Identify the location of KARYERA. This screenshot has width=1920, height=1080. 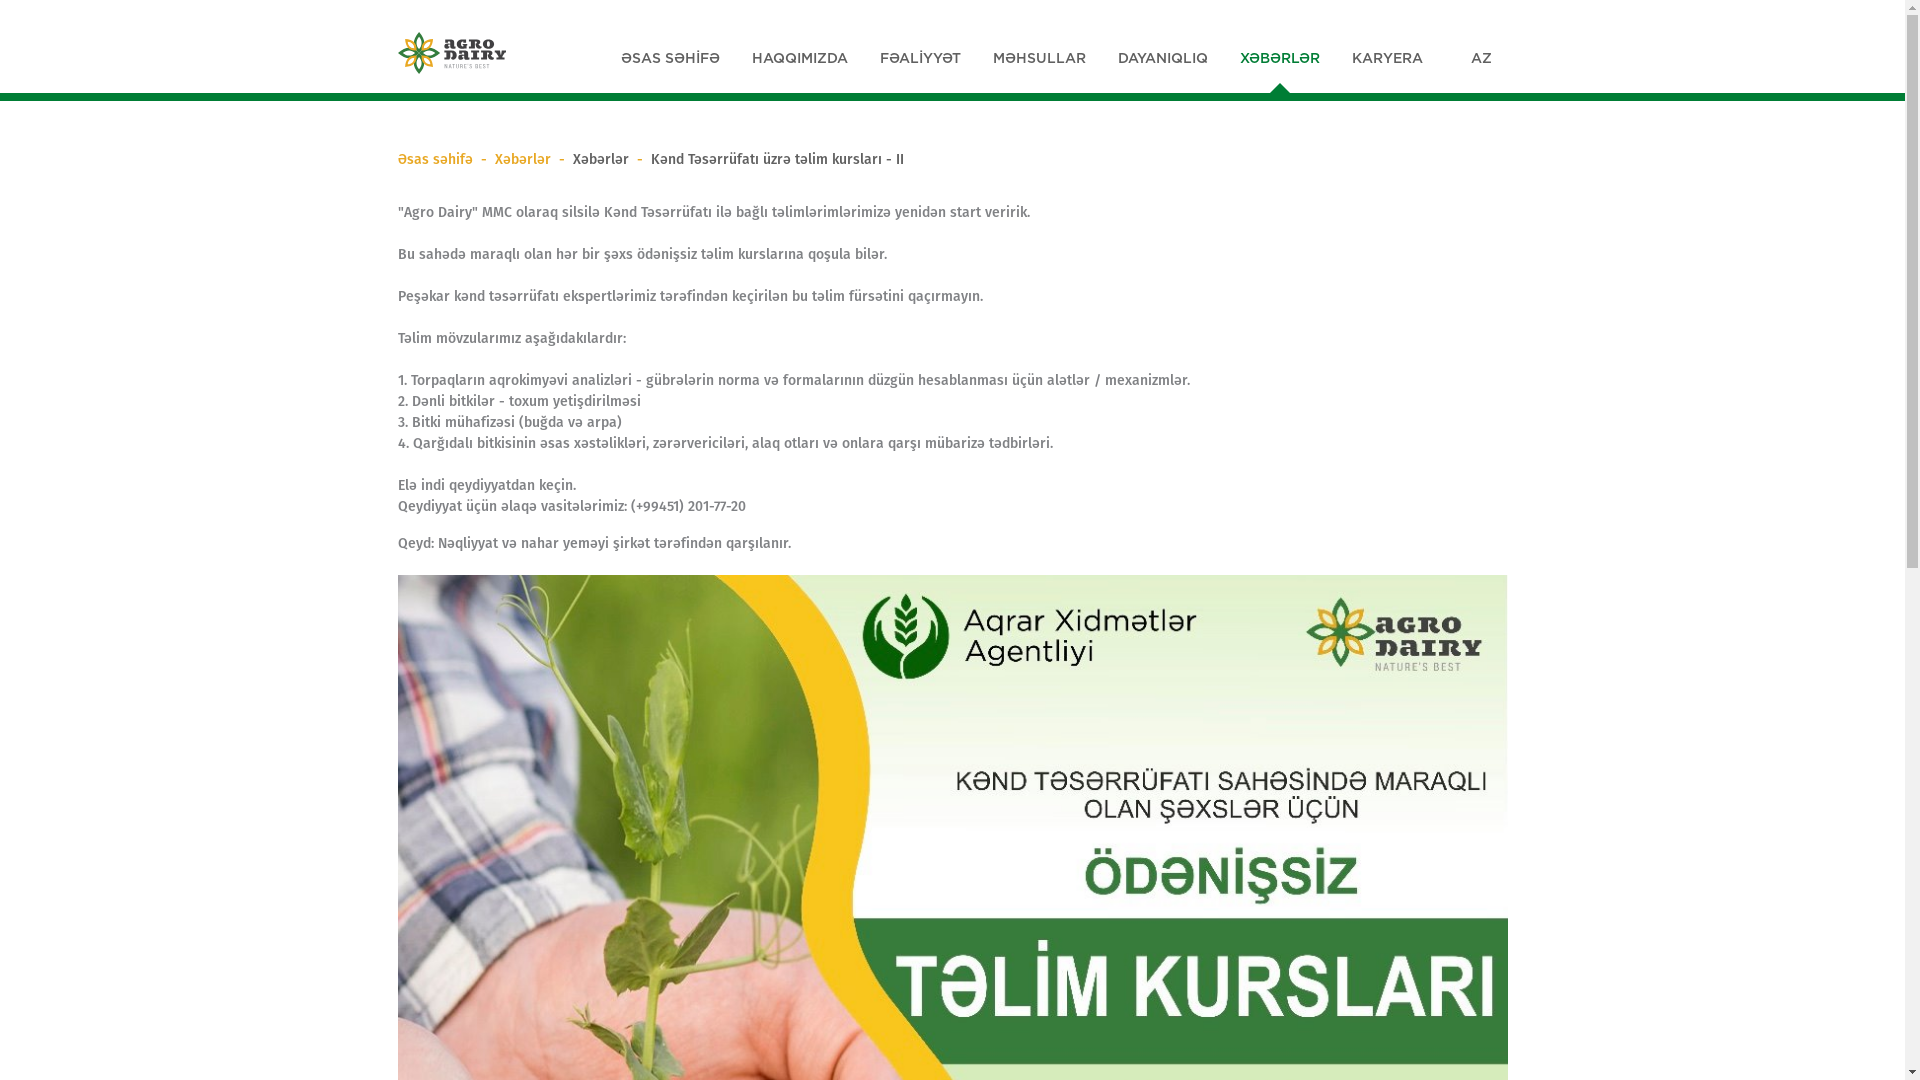
(1388, 58).